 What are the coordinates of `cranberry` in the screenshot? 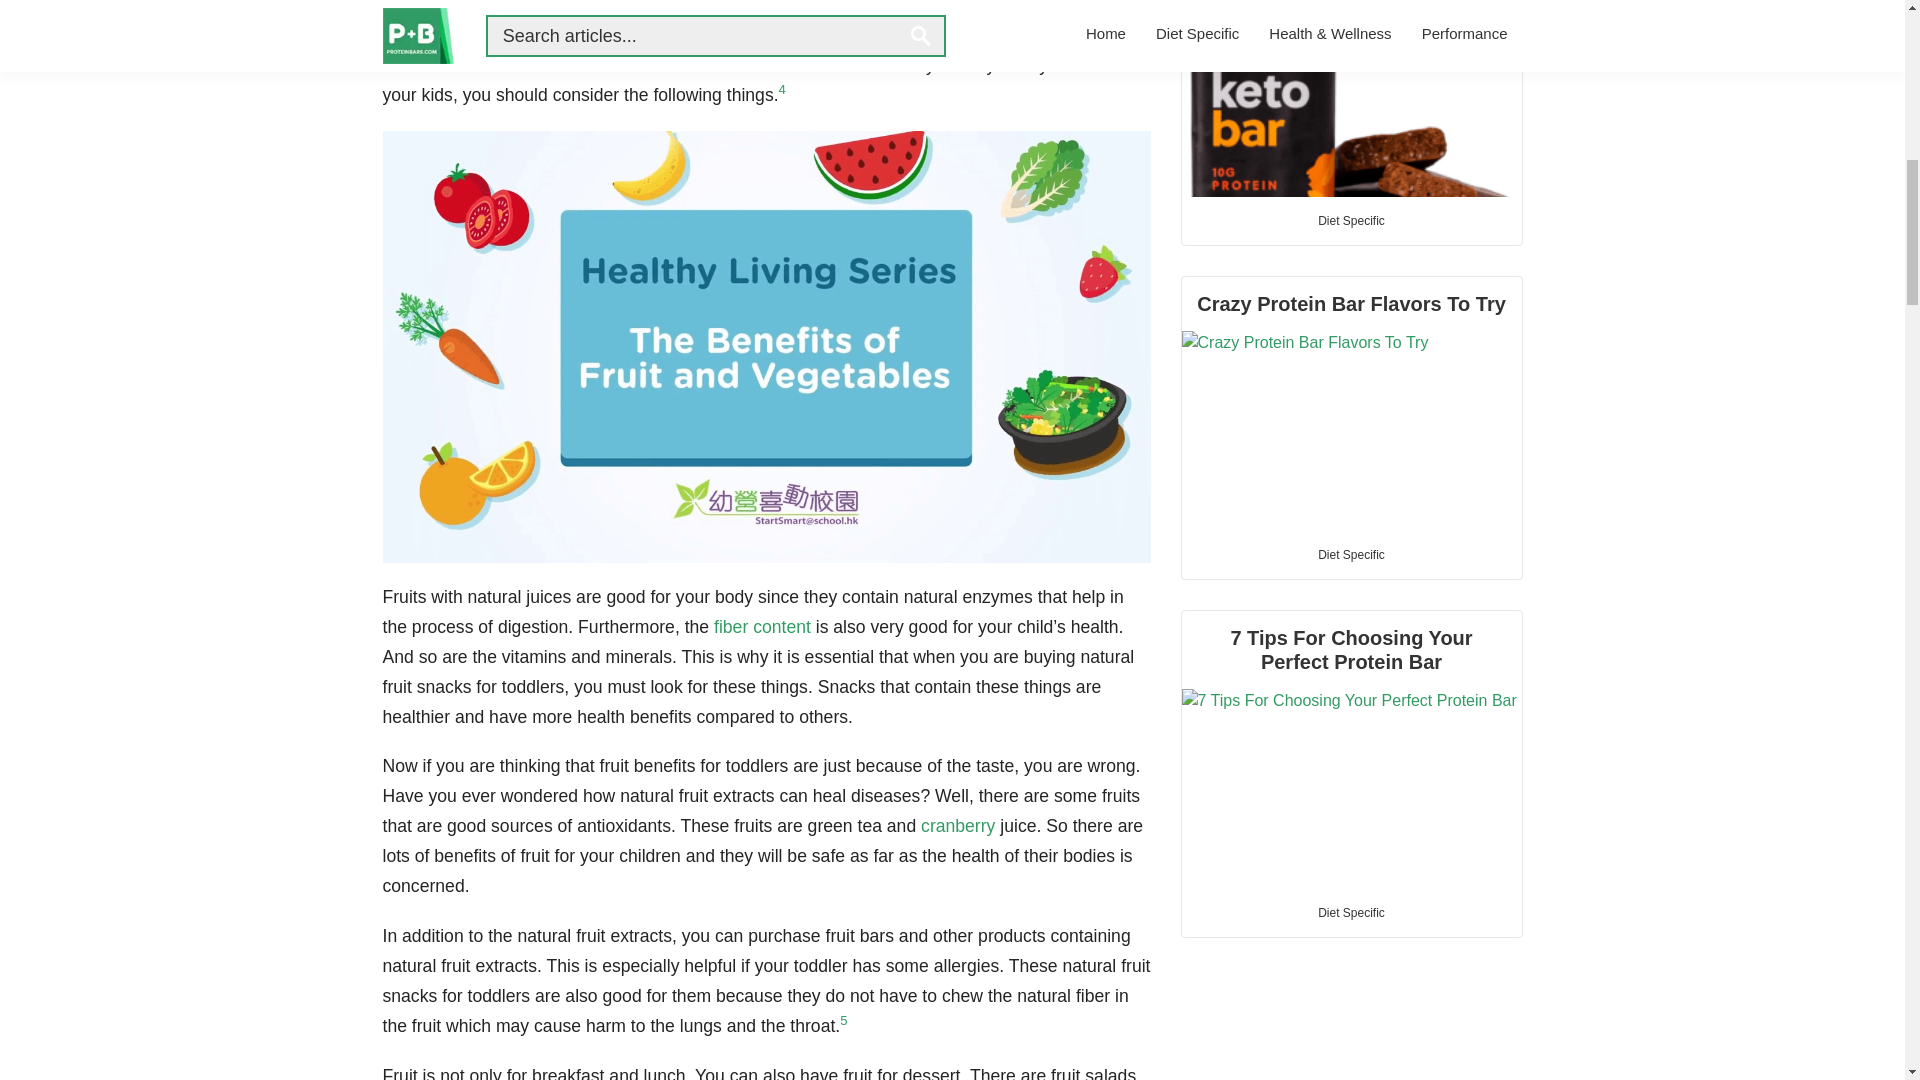 It's located at (958, 826).